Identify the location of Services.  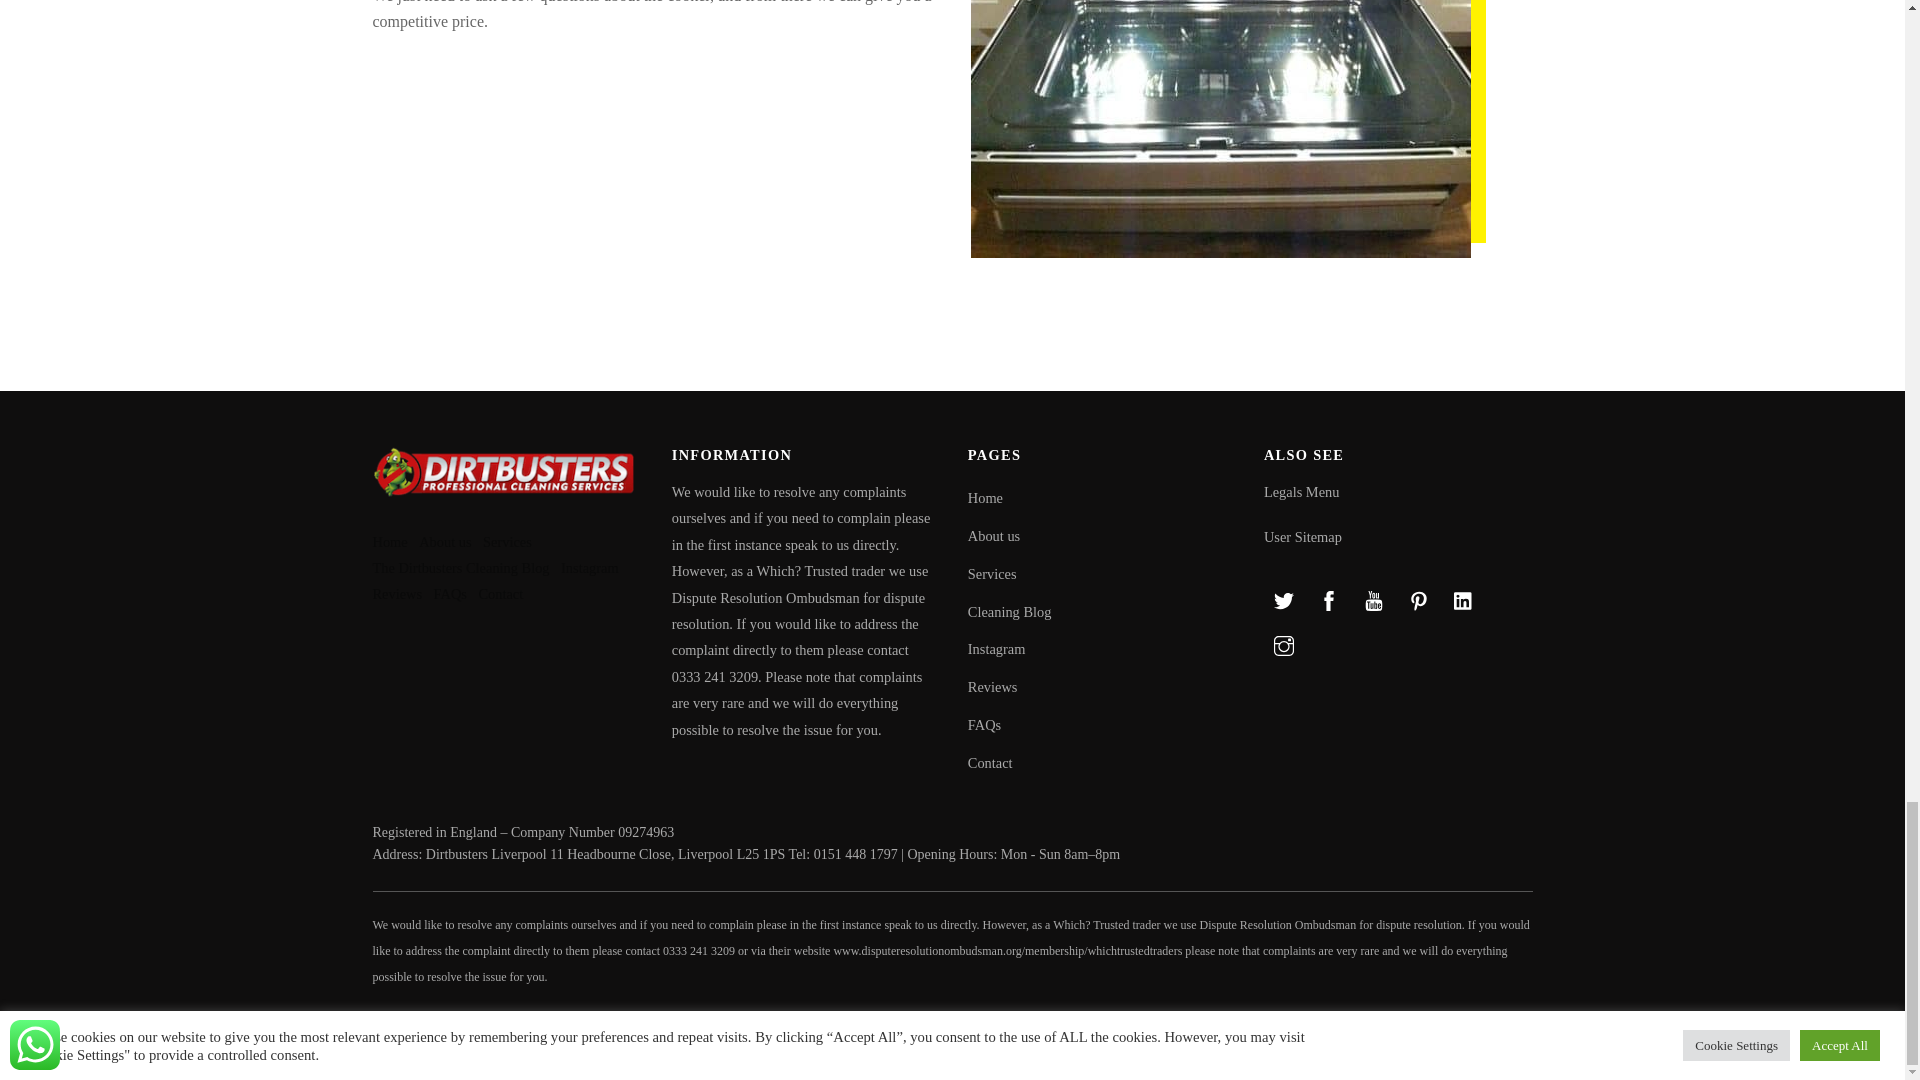
(992, 574).